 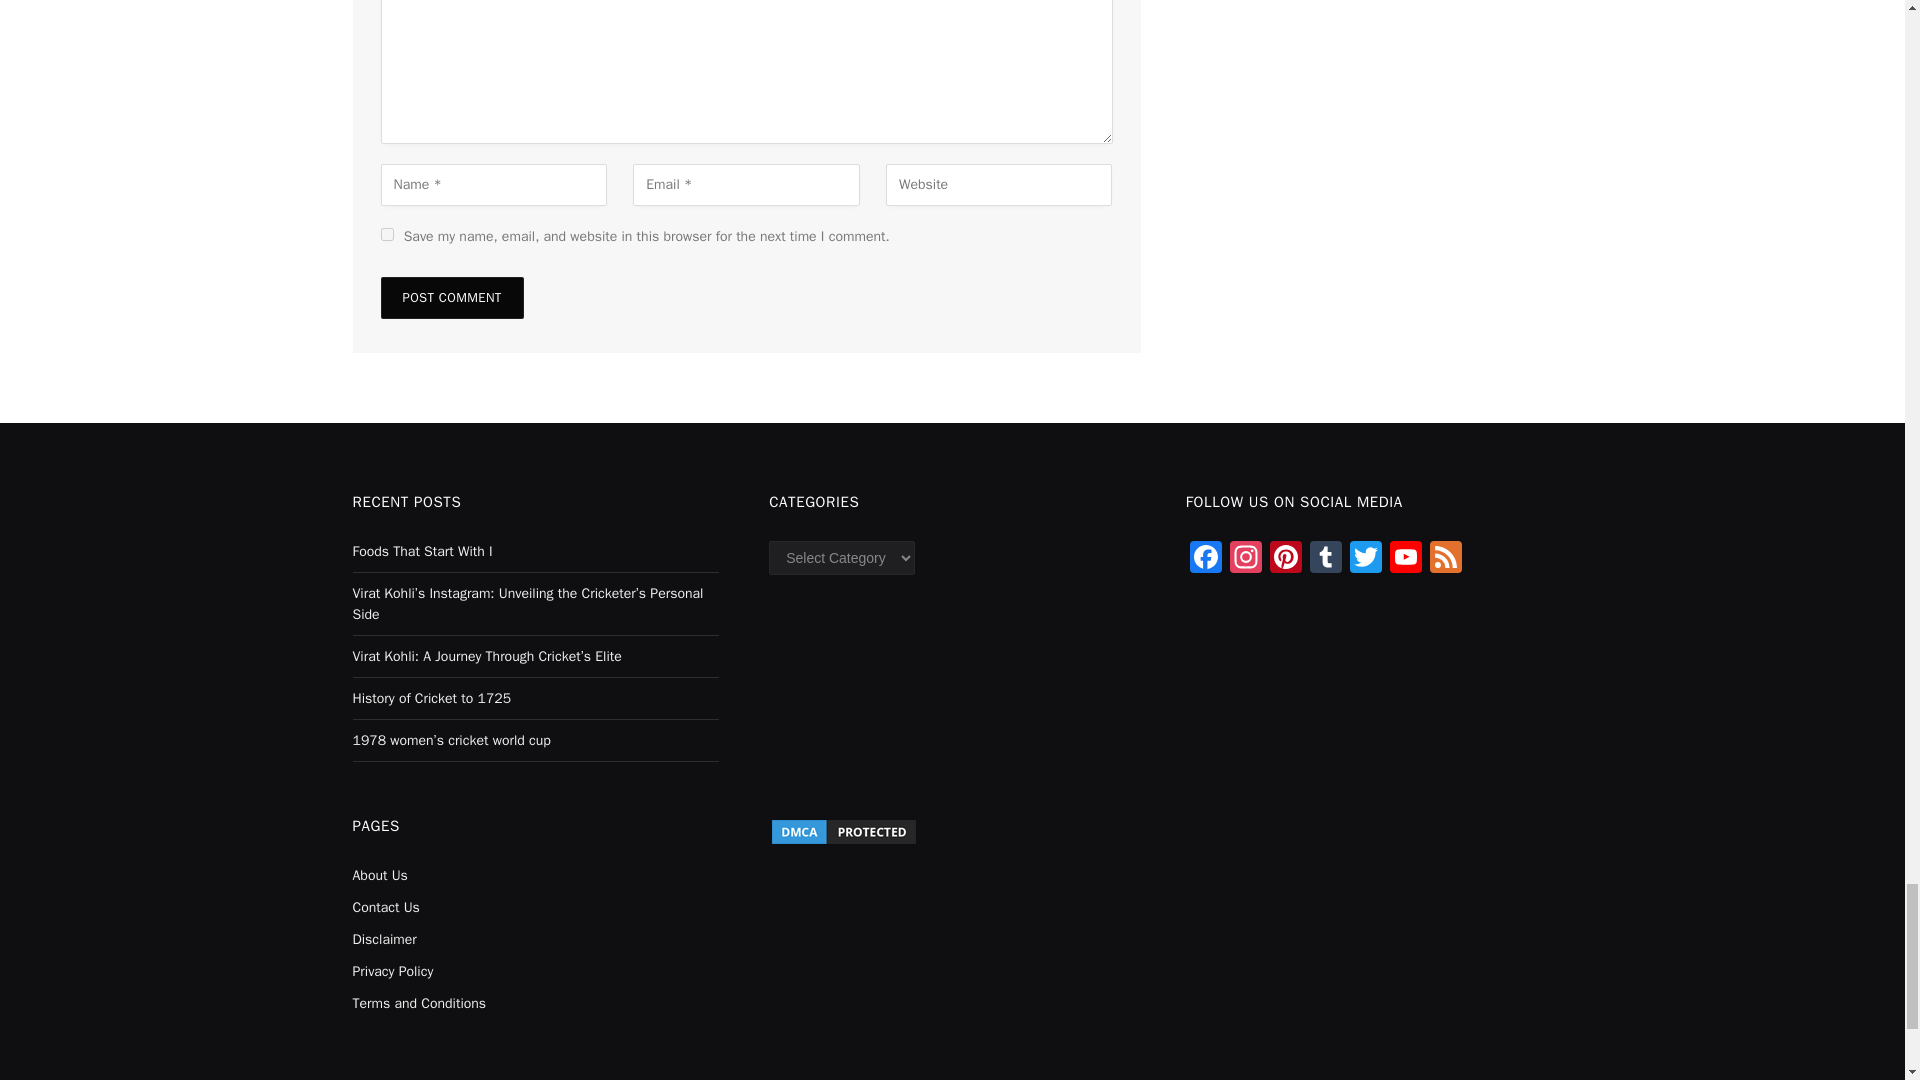 What do you see at coordinates (451, 297) in the screenshot?
I see `Post Comment` at bounding box center [451, 297].